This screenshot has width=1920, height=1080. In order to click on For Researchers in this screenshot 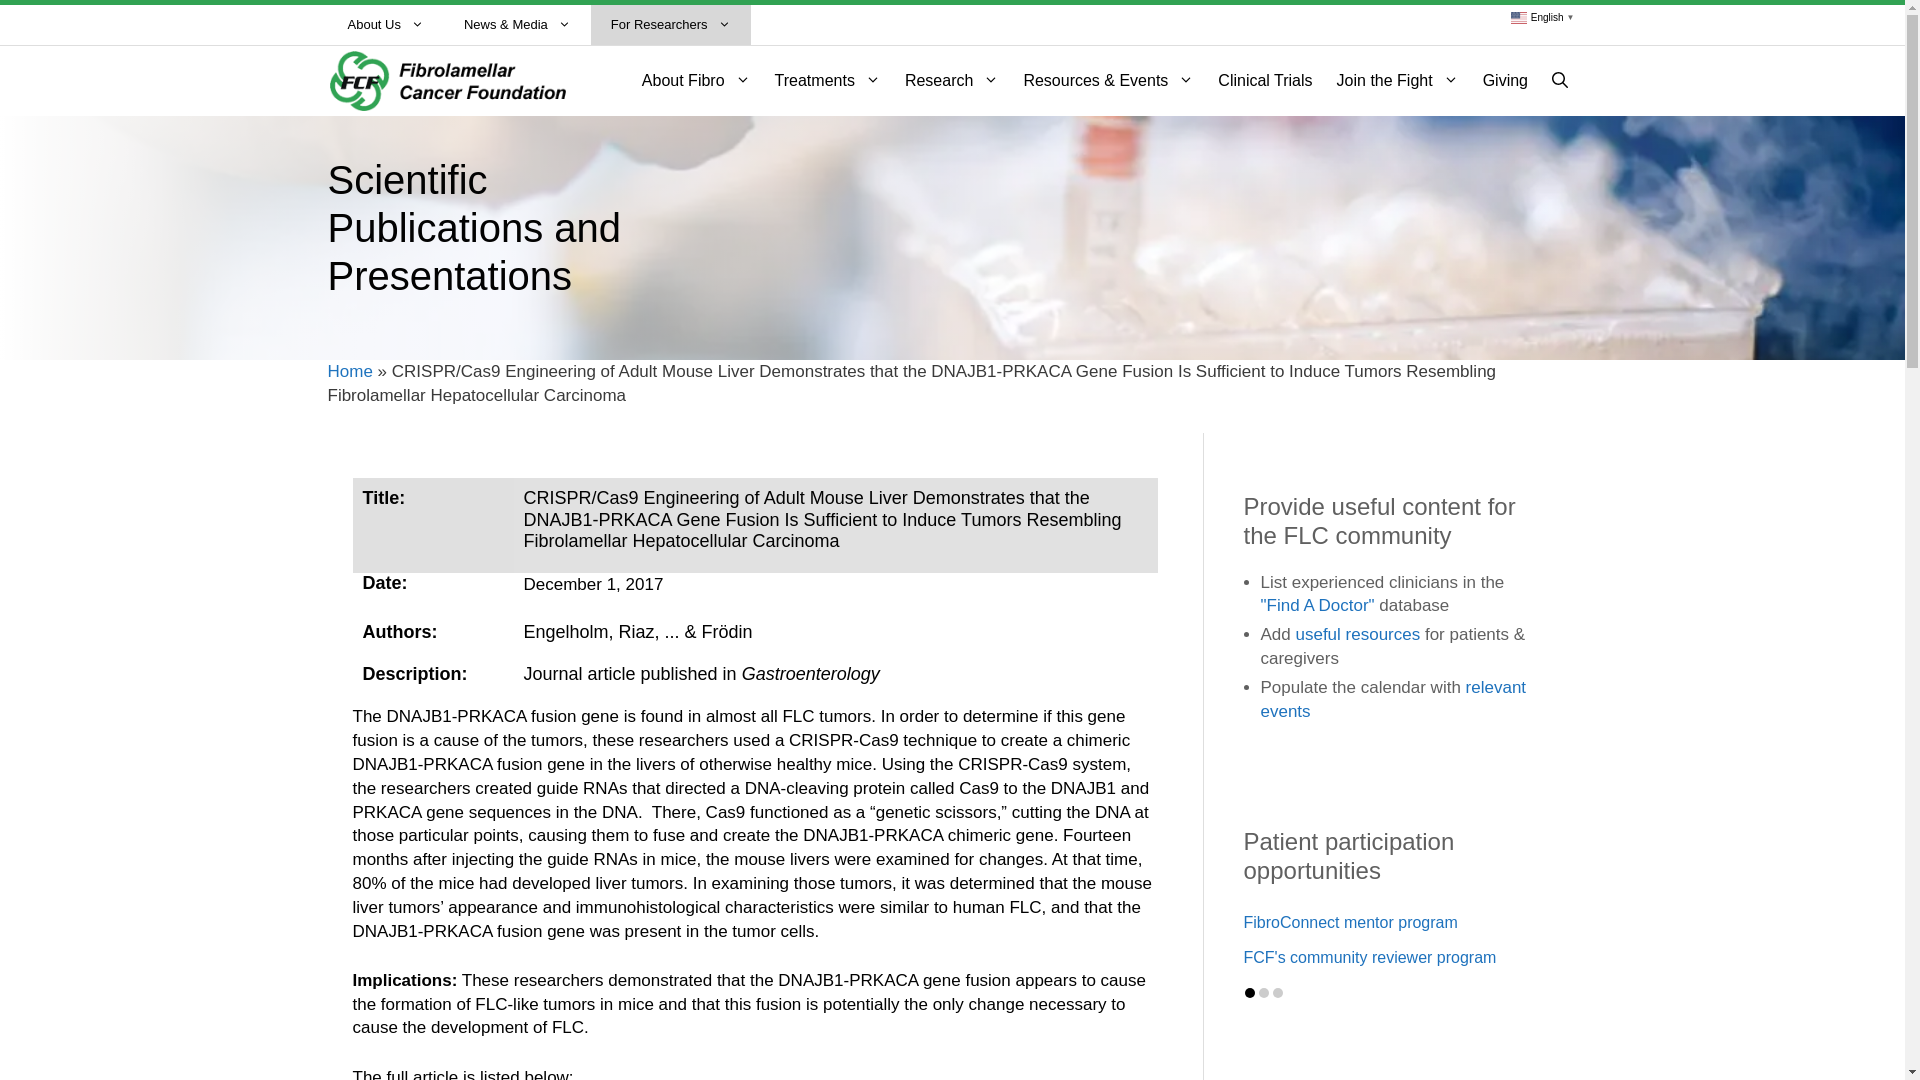, I will do `click(670, 25)`.